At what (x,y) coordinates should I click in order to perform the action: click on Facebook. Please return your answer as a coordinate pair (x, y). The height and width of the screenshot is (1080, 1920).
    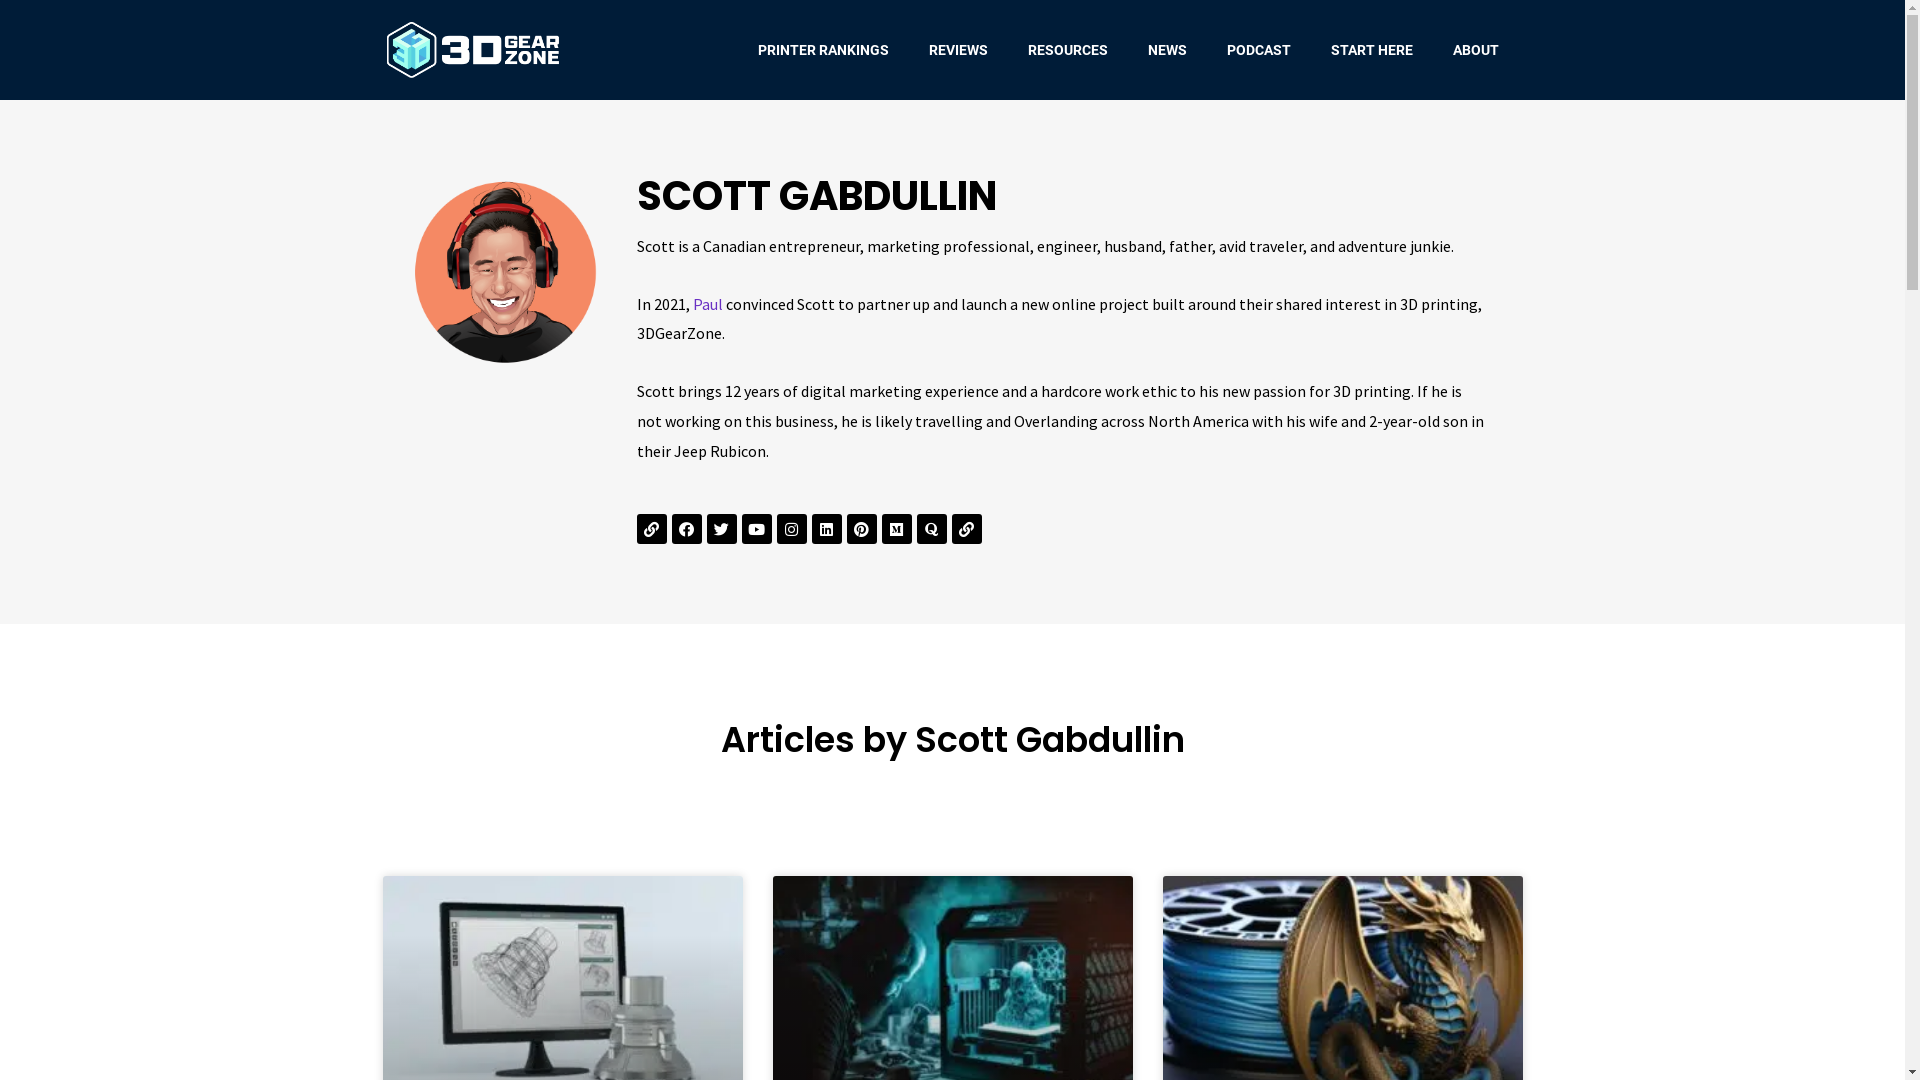
    Looking at the image, I should click on (687, 529).